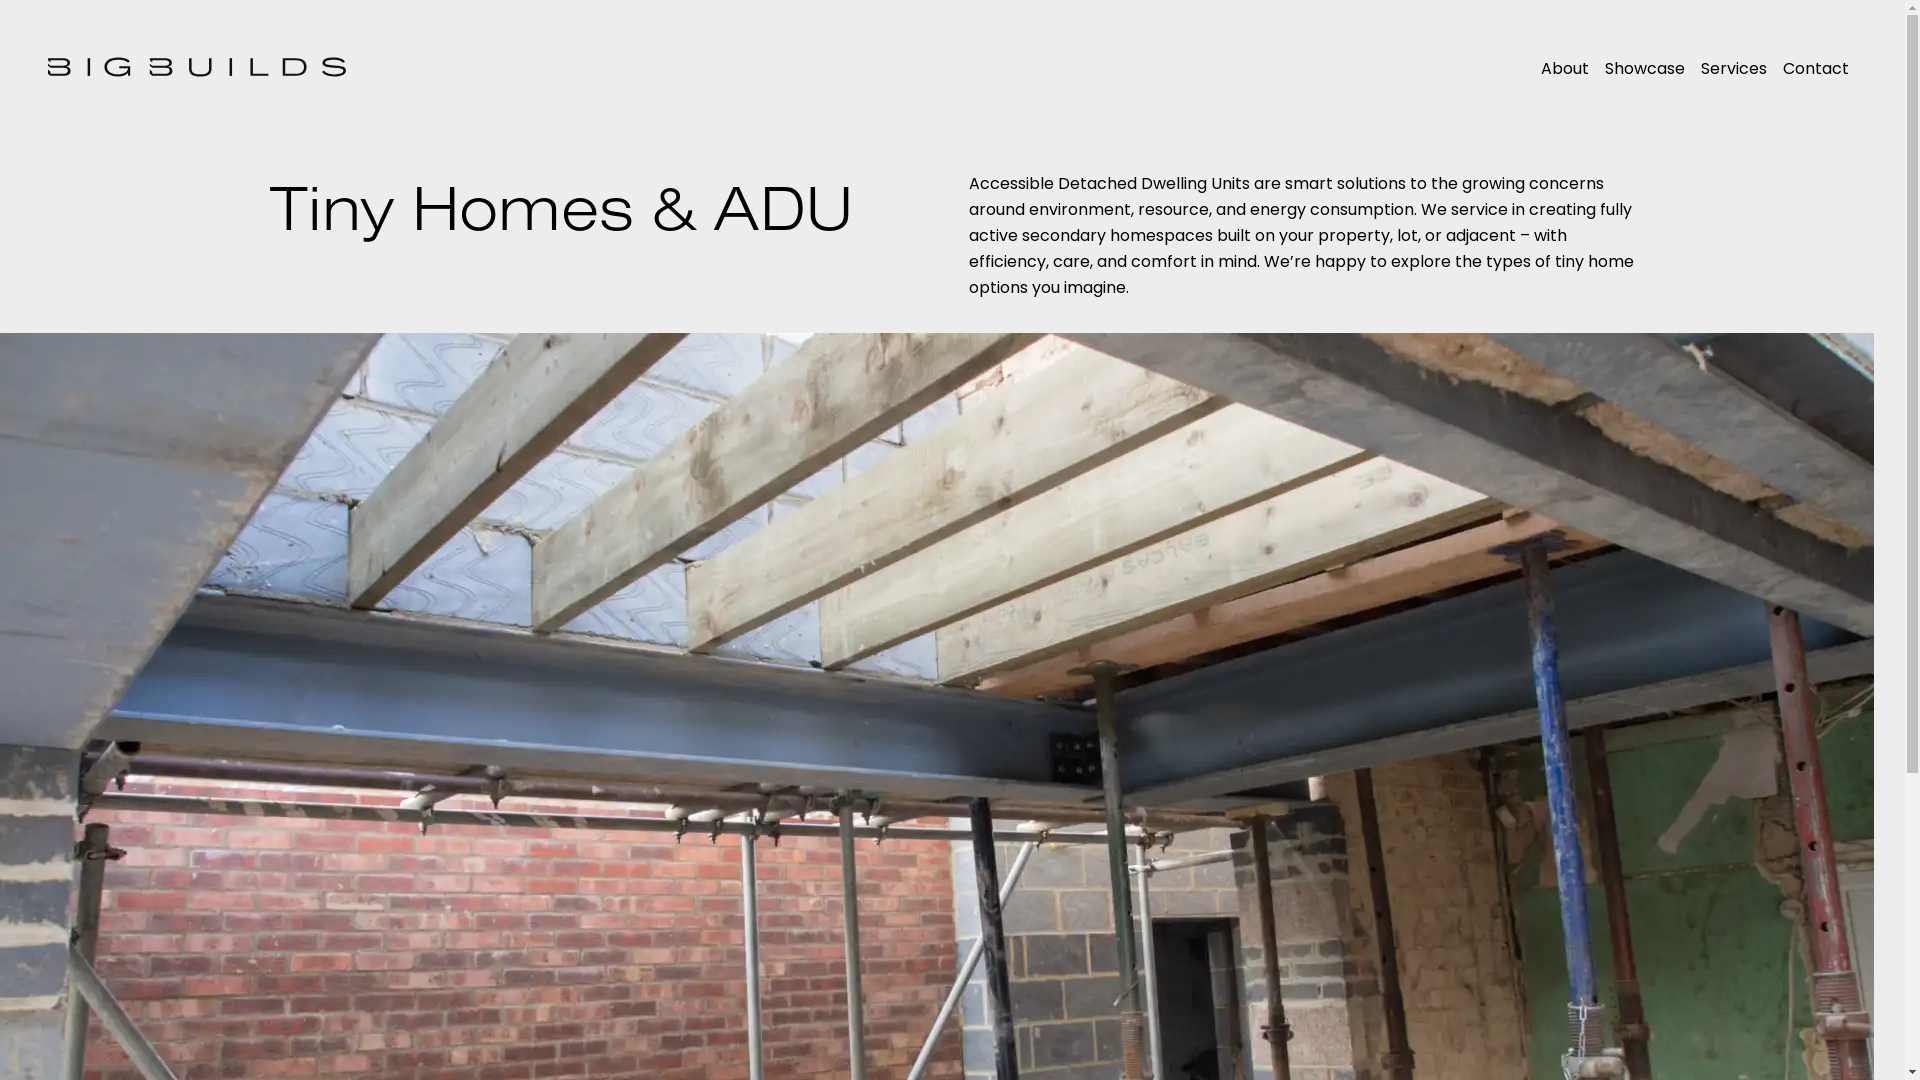 The width and height of the screenshot is (1920, 1080). Describe the element at coordinates (1734, 68) in the screenshot. I see `Services` at that location.